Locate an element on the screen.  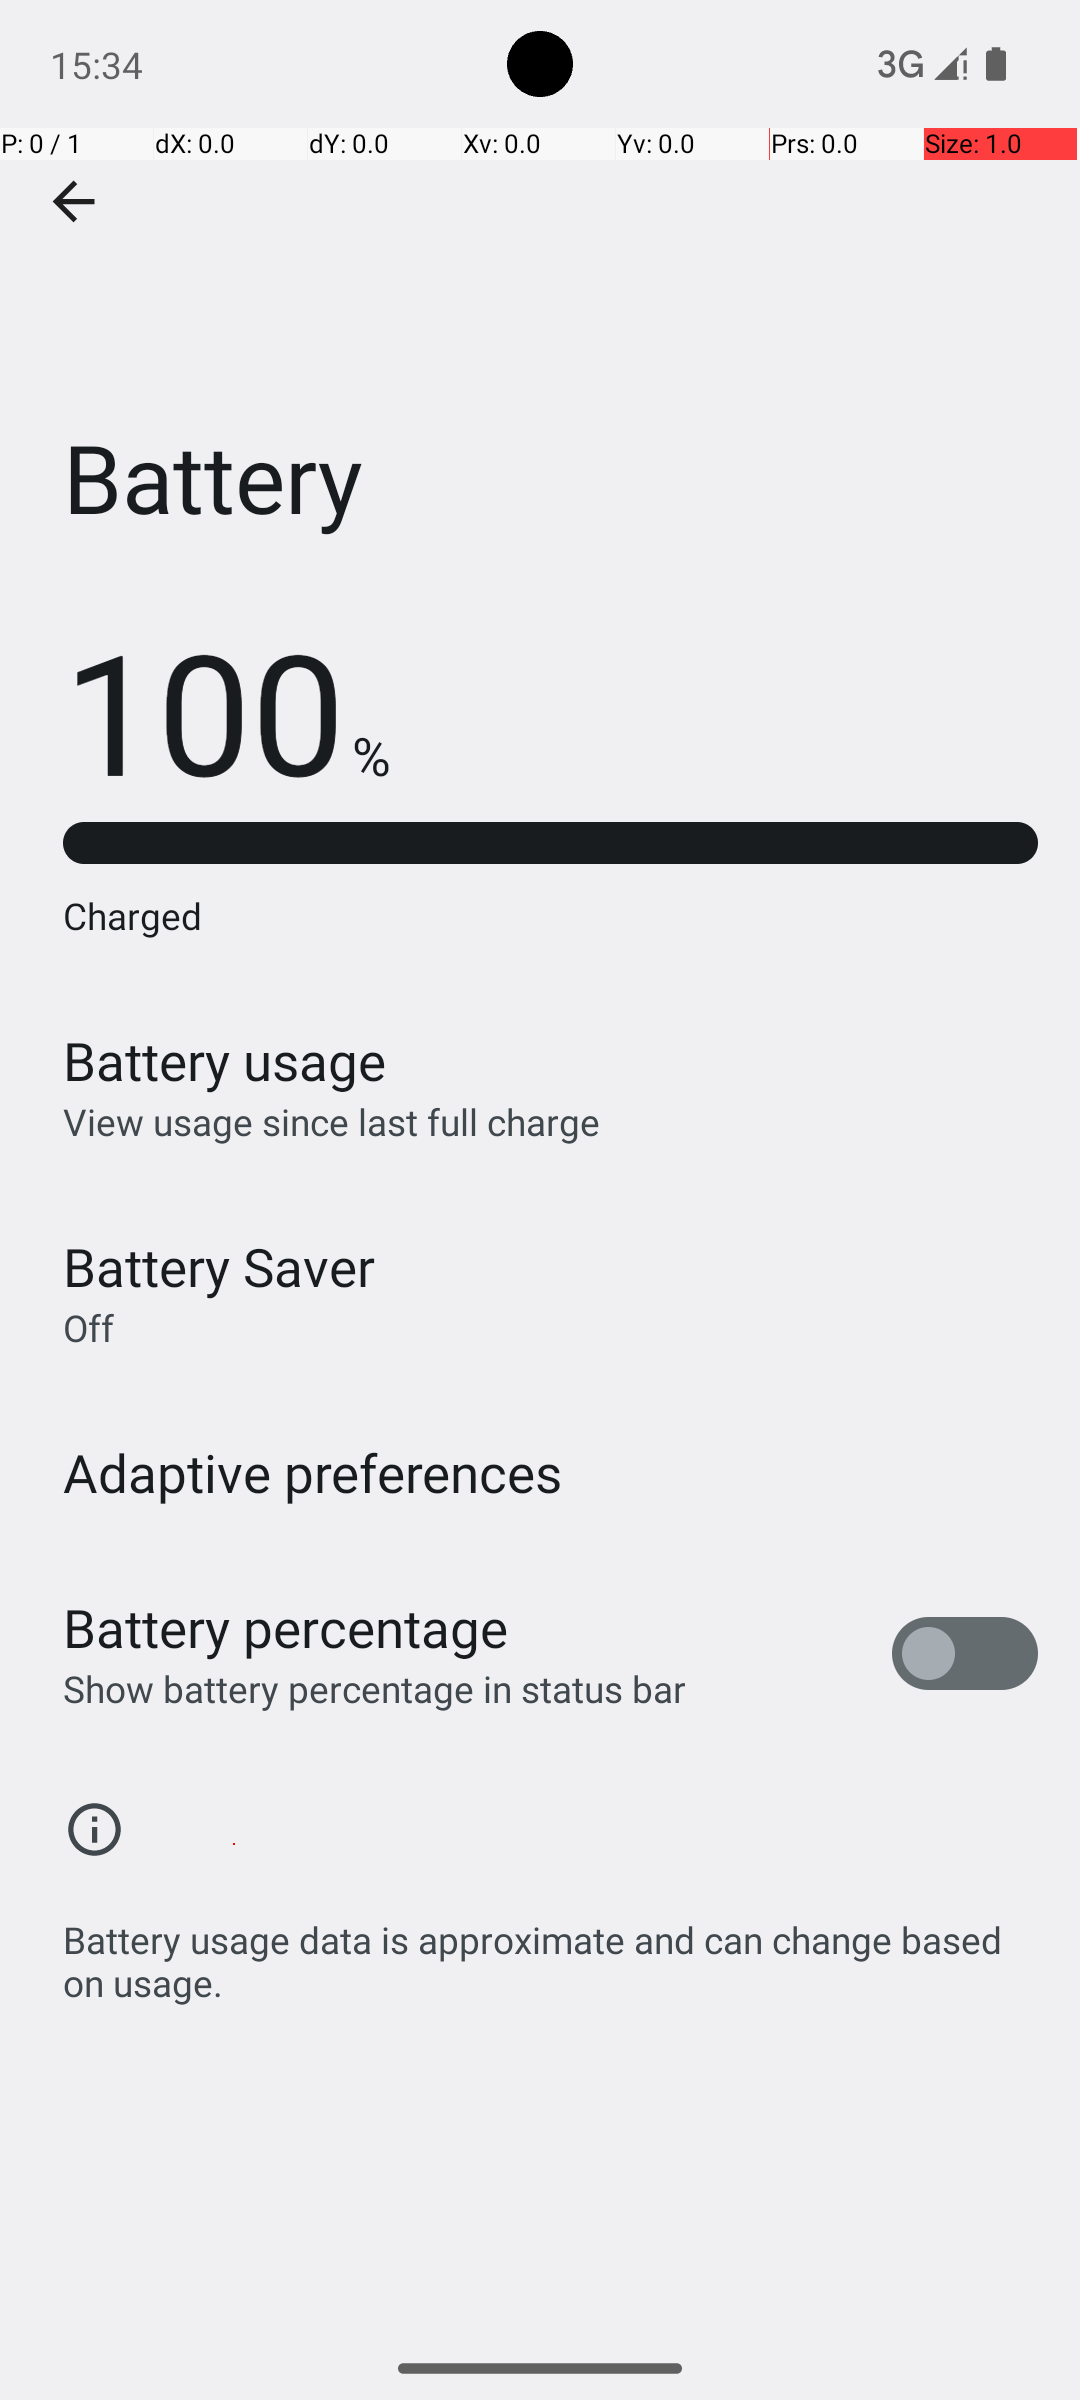
Battery percentage is located at coordinates (286, 1628).